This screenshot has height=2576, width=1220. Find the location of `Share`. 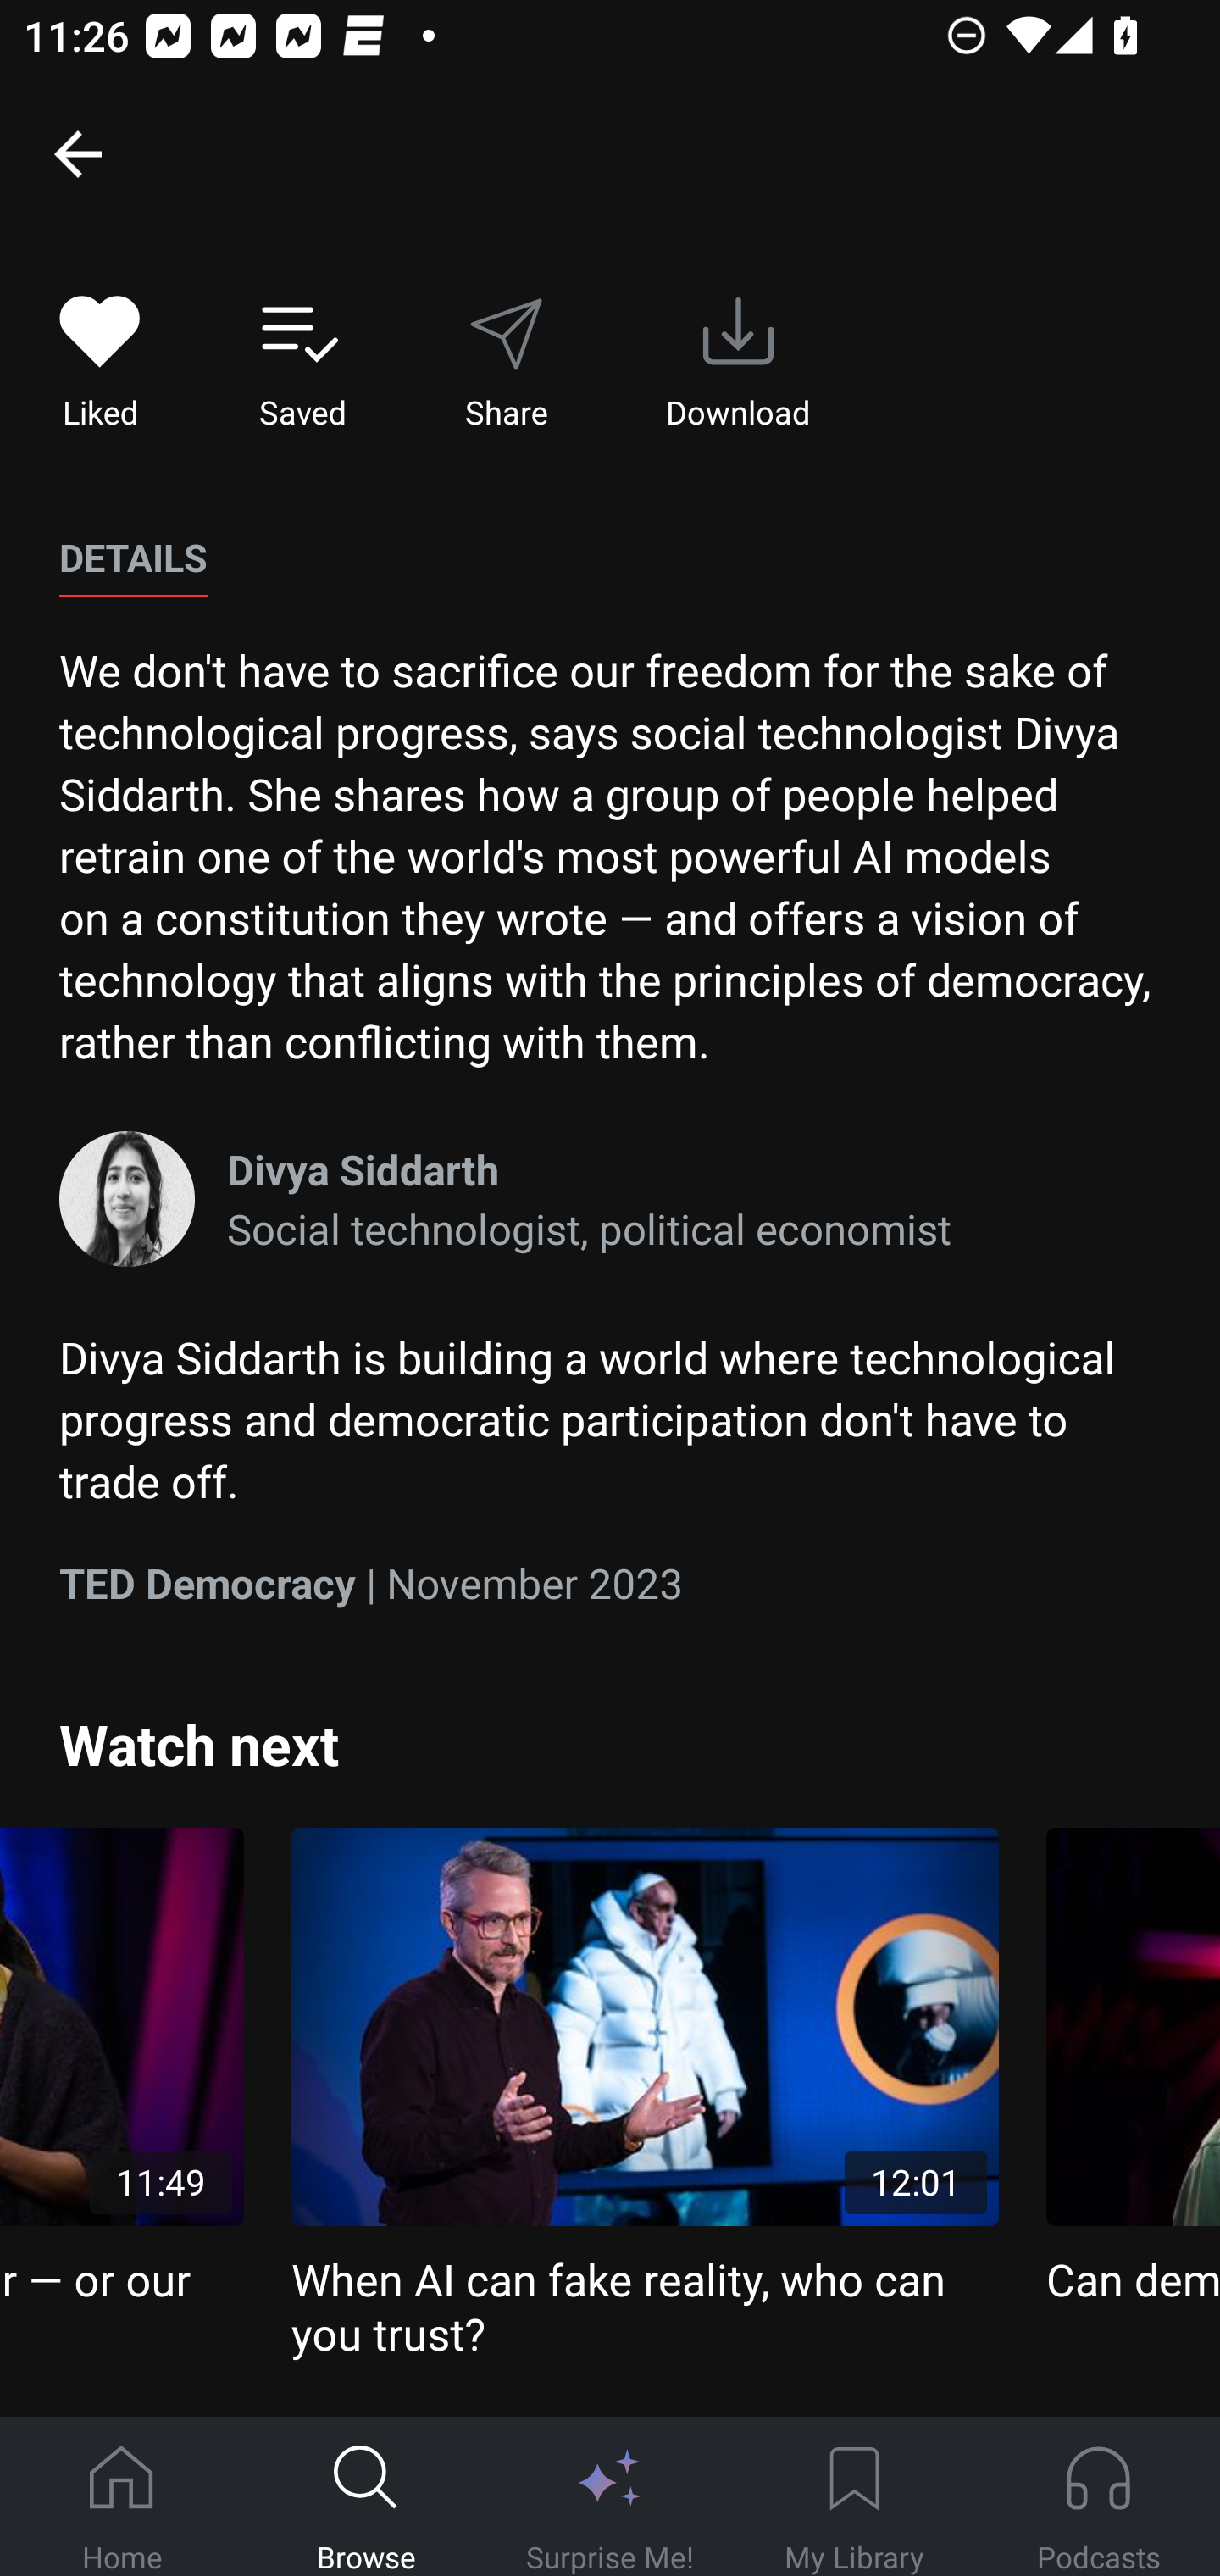

Share is located at coordinates (506, 363).